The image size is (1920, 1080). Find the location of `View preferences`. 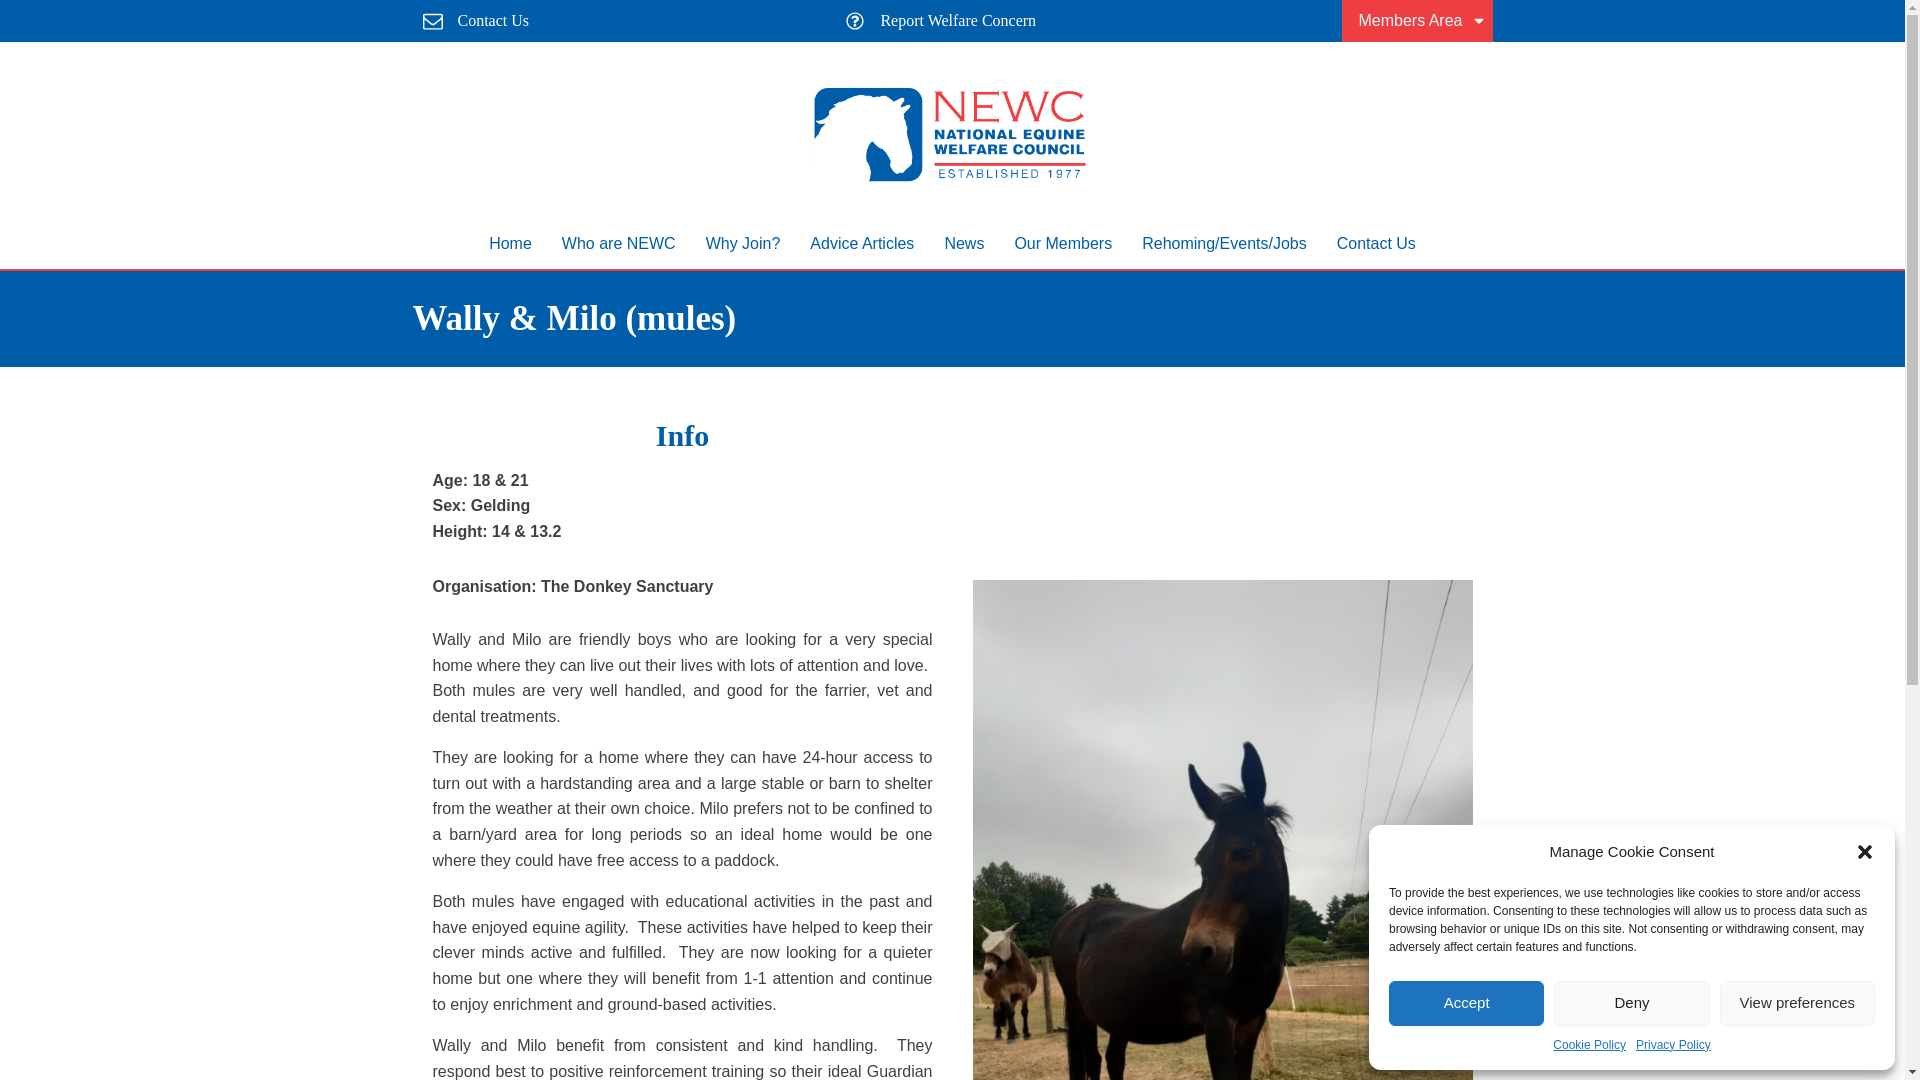

View preferences is located at coordinates (1798, 1003).